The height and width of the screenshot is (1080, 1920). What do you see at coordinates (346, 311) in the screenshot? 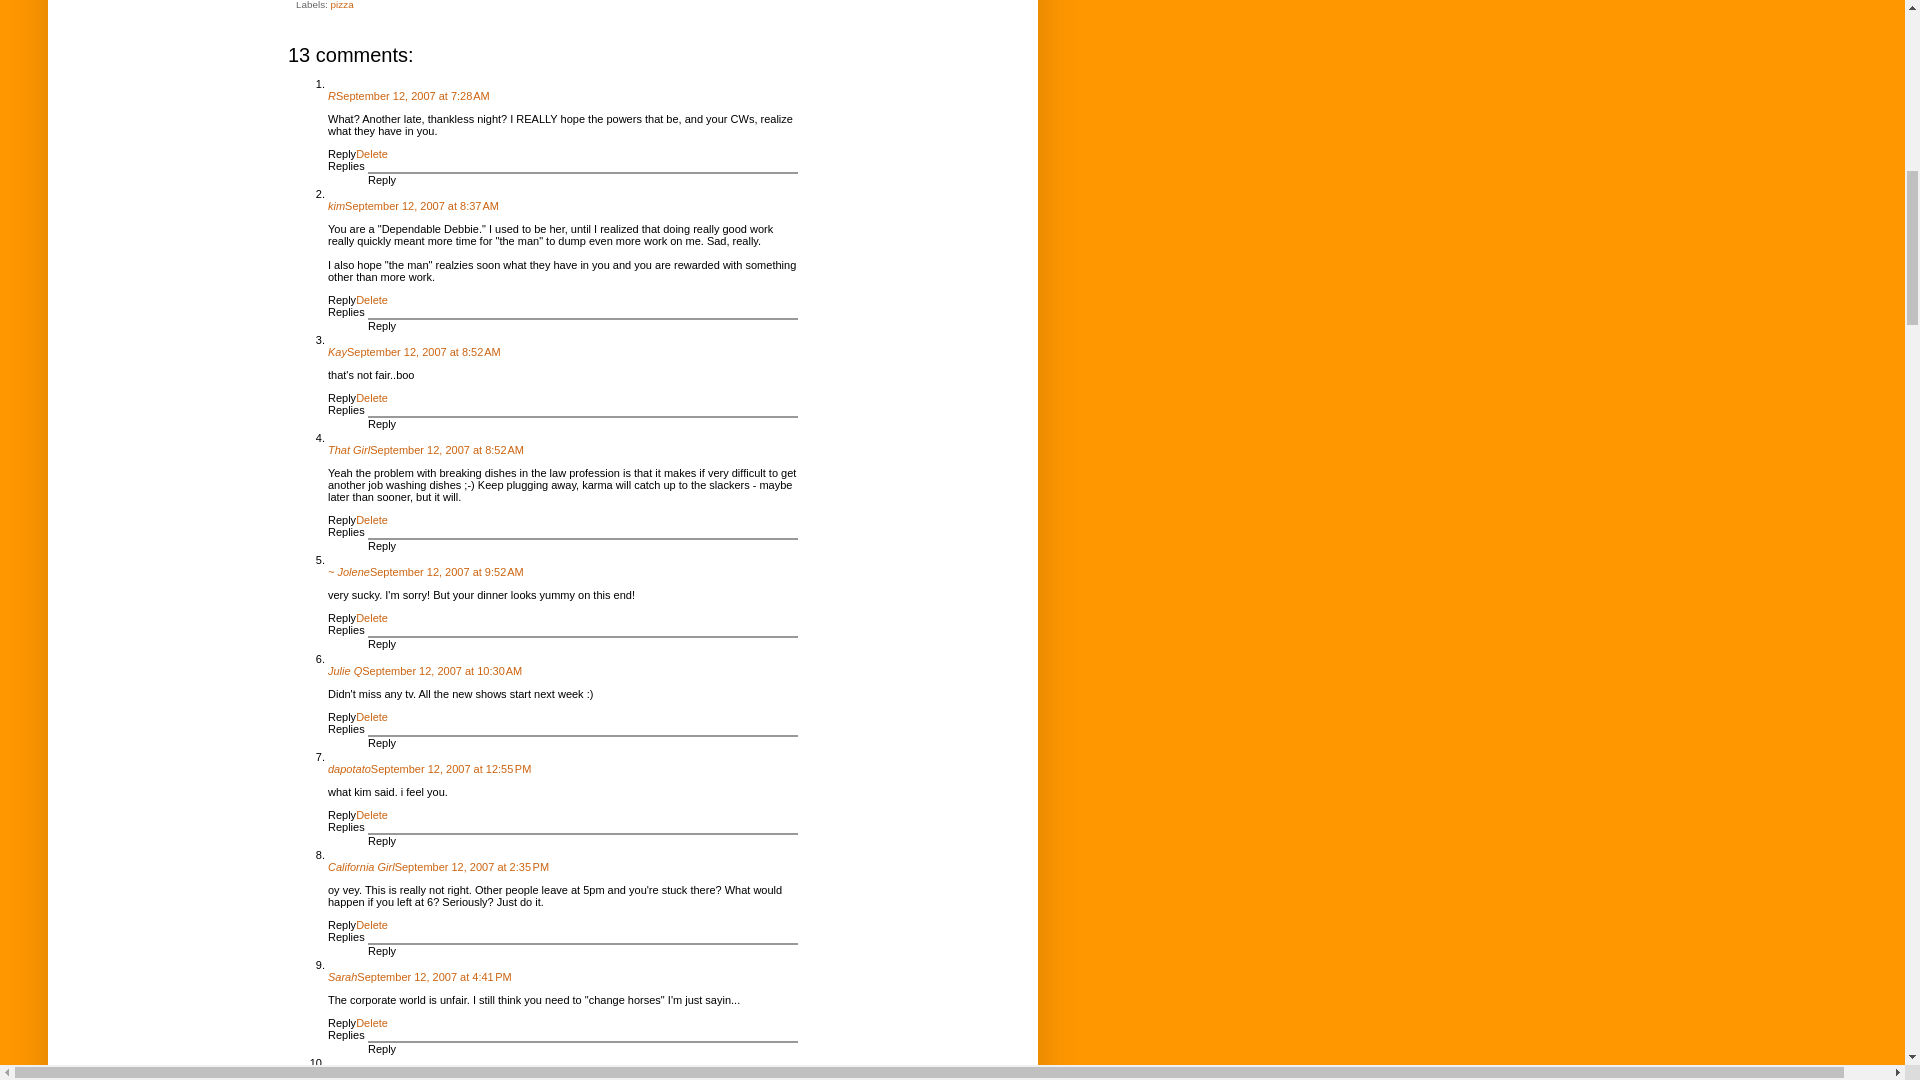
I see `Replies` at bounding box center [346, 311].